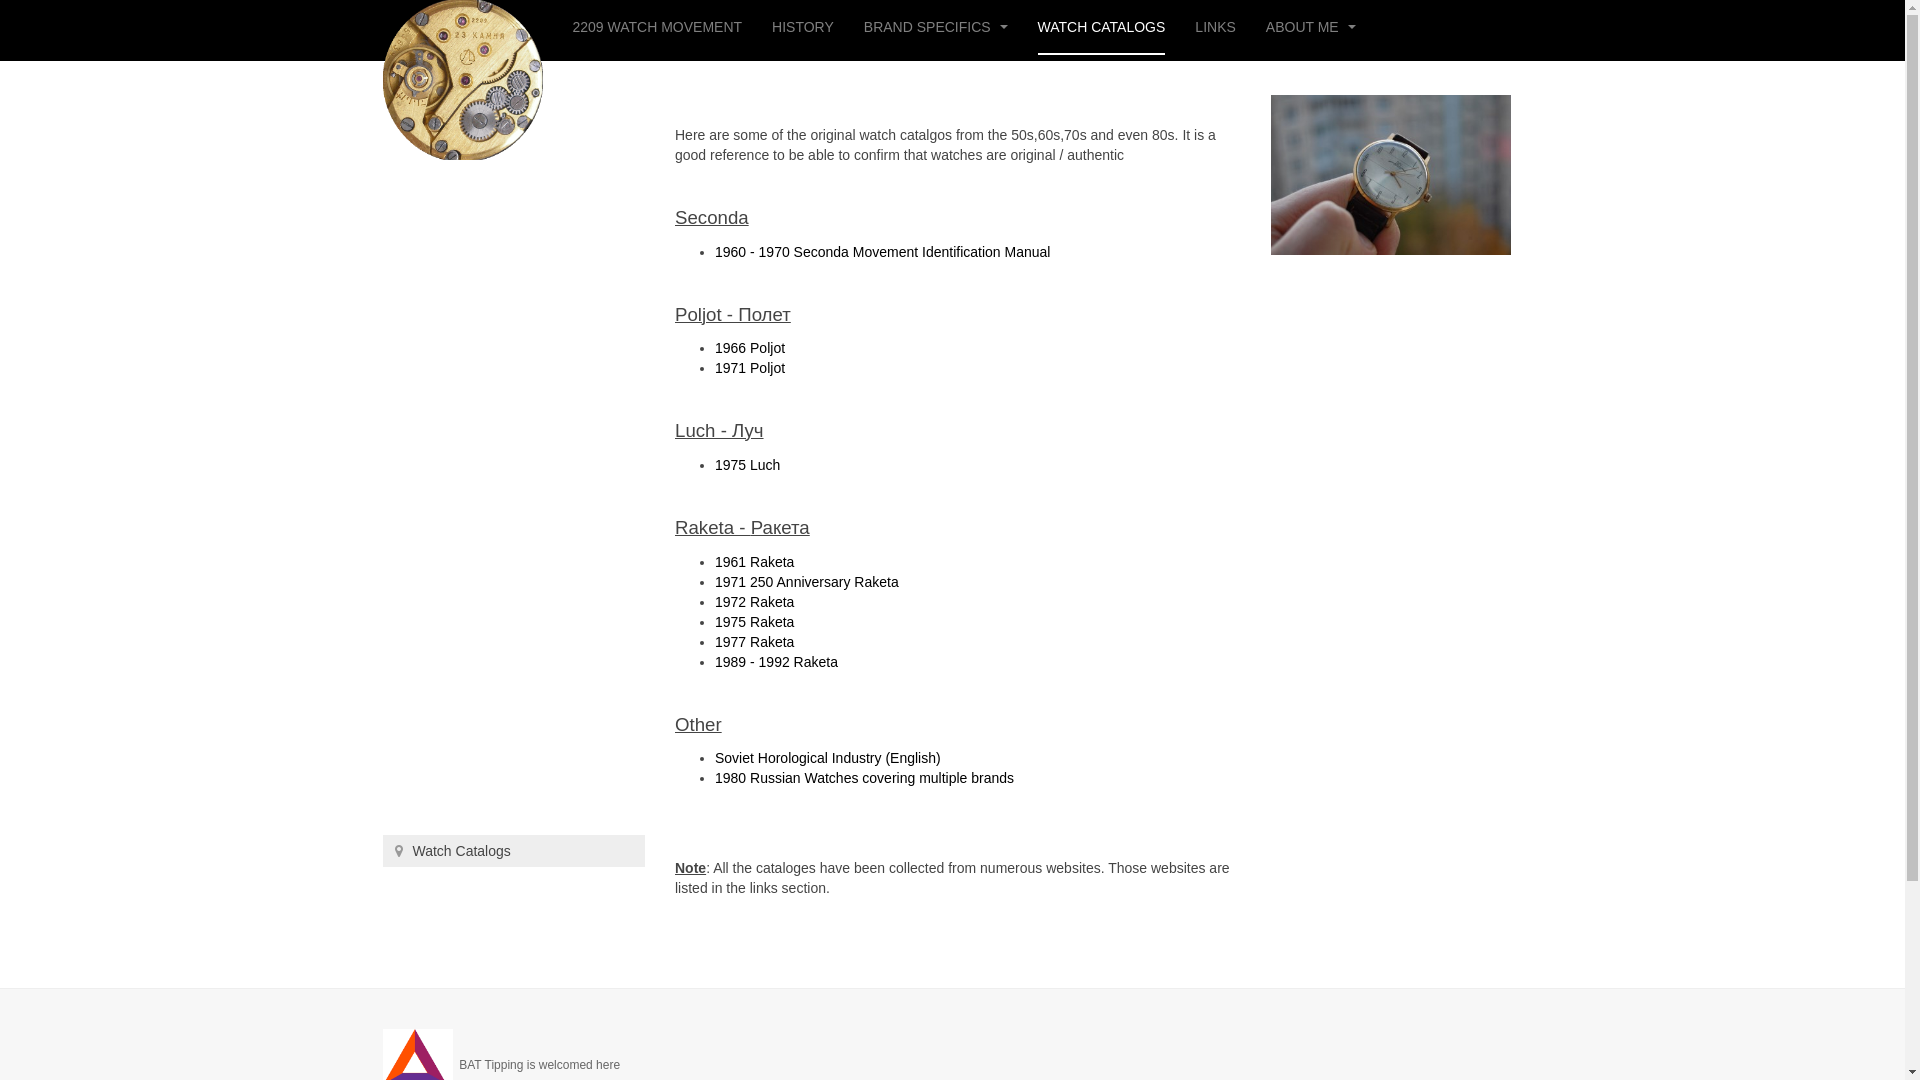 The height and width of the screenshot is (1080, 1920). I want to click on 2209 WATCH MOVEMENT, so click(657, 28).